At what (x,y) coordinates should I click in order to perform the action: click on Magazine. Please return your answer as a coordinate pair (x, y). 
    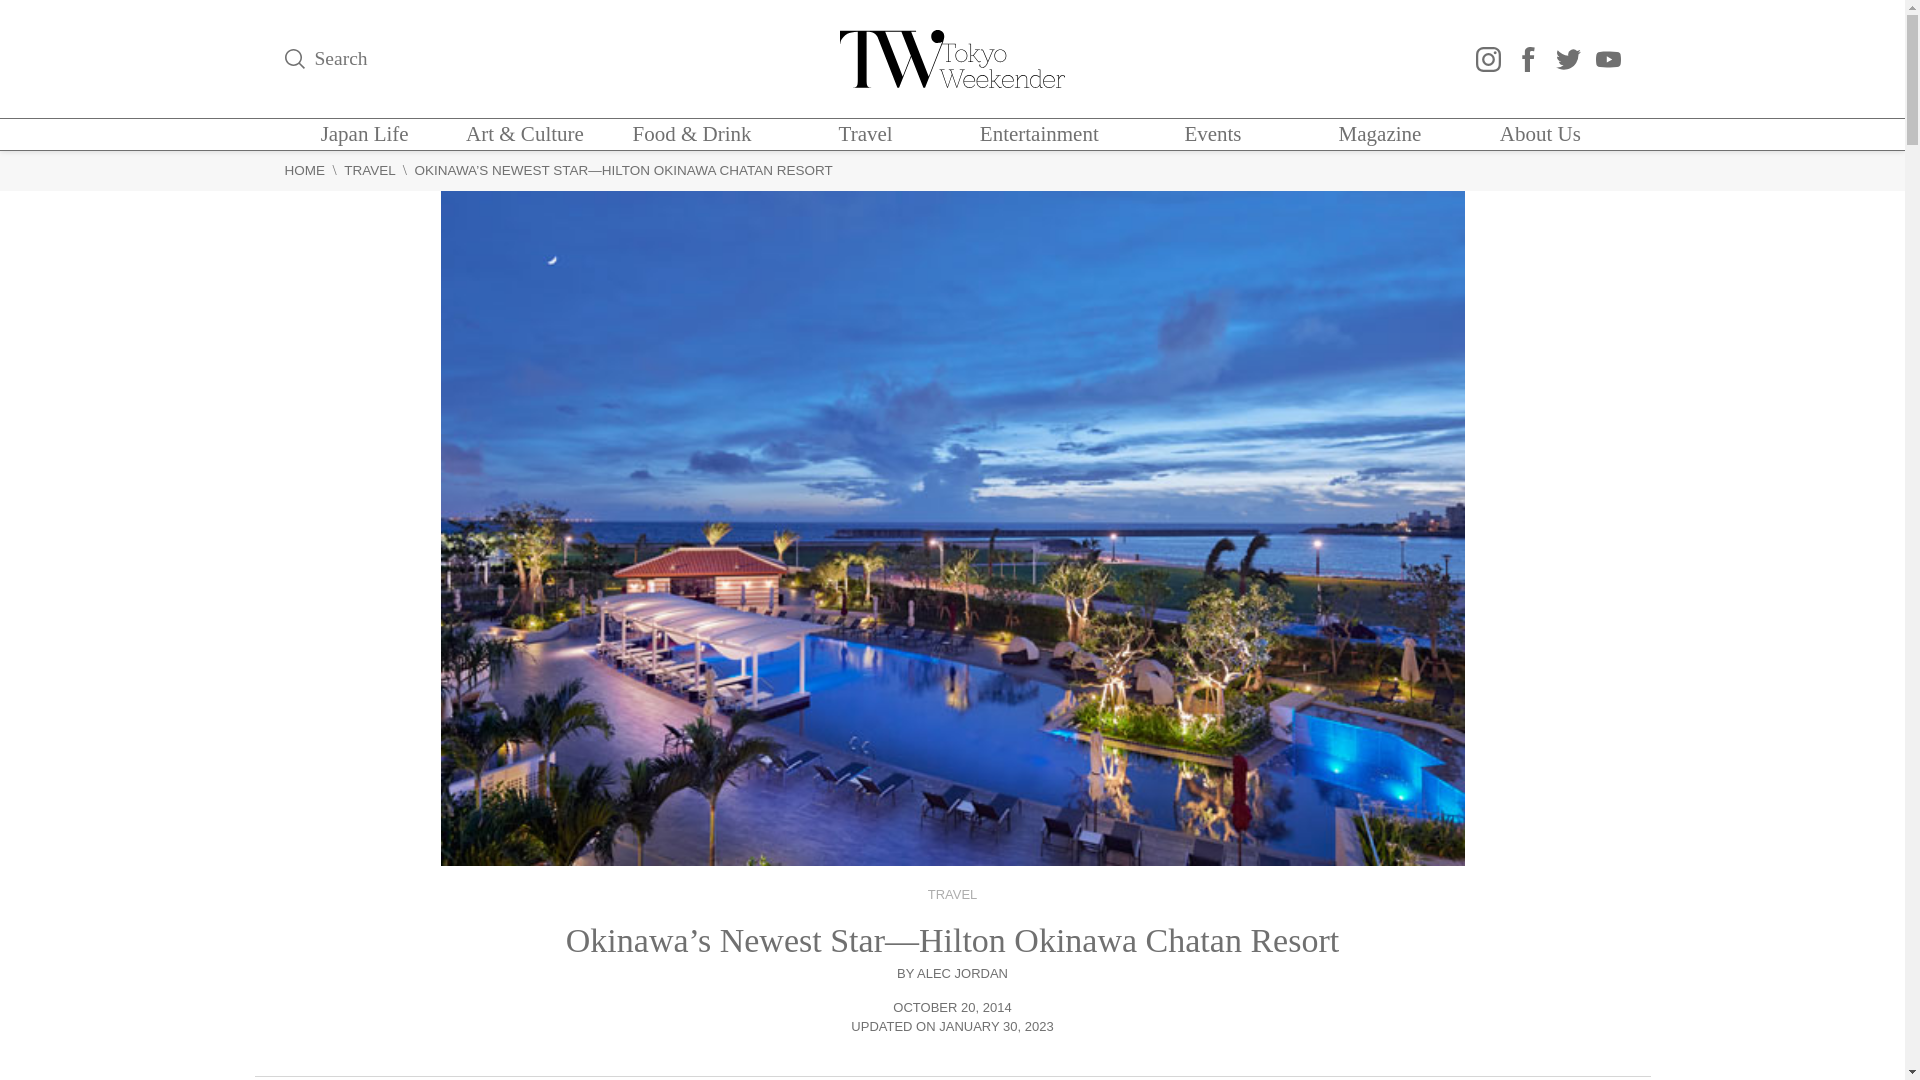
    Looking at the image, I should click on (1380, 134).